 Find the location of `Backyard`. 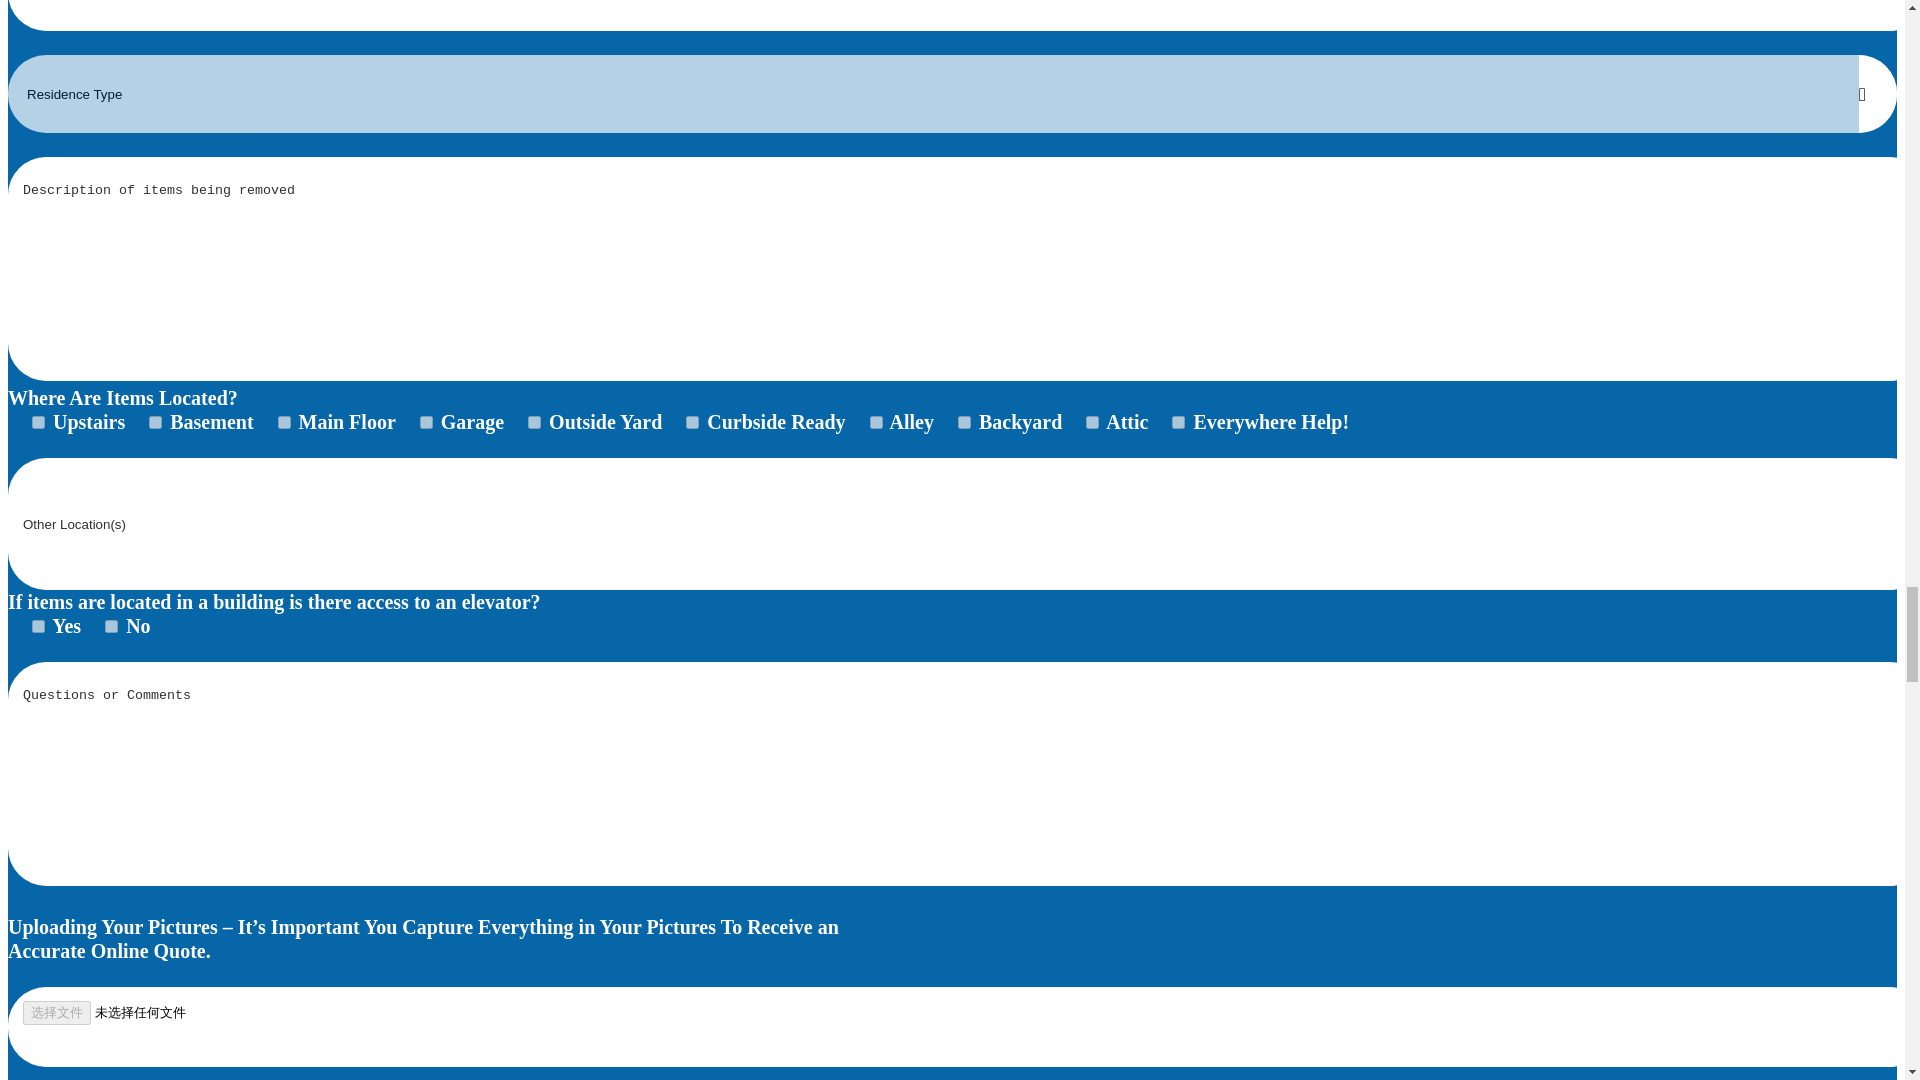

Backyard is located at coordinates (964, 422).